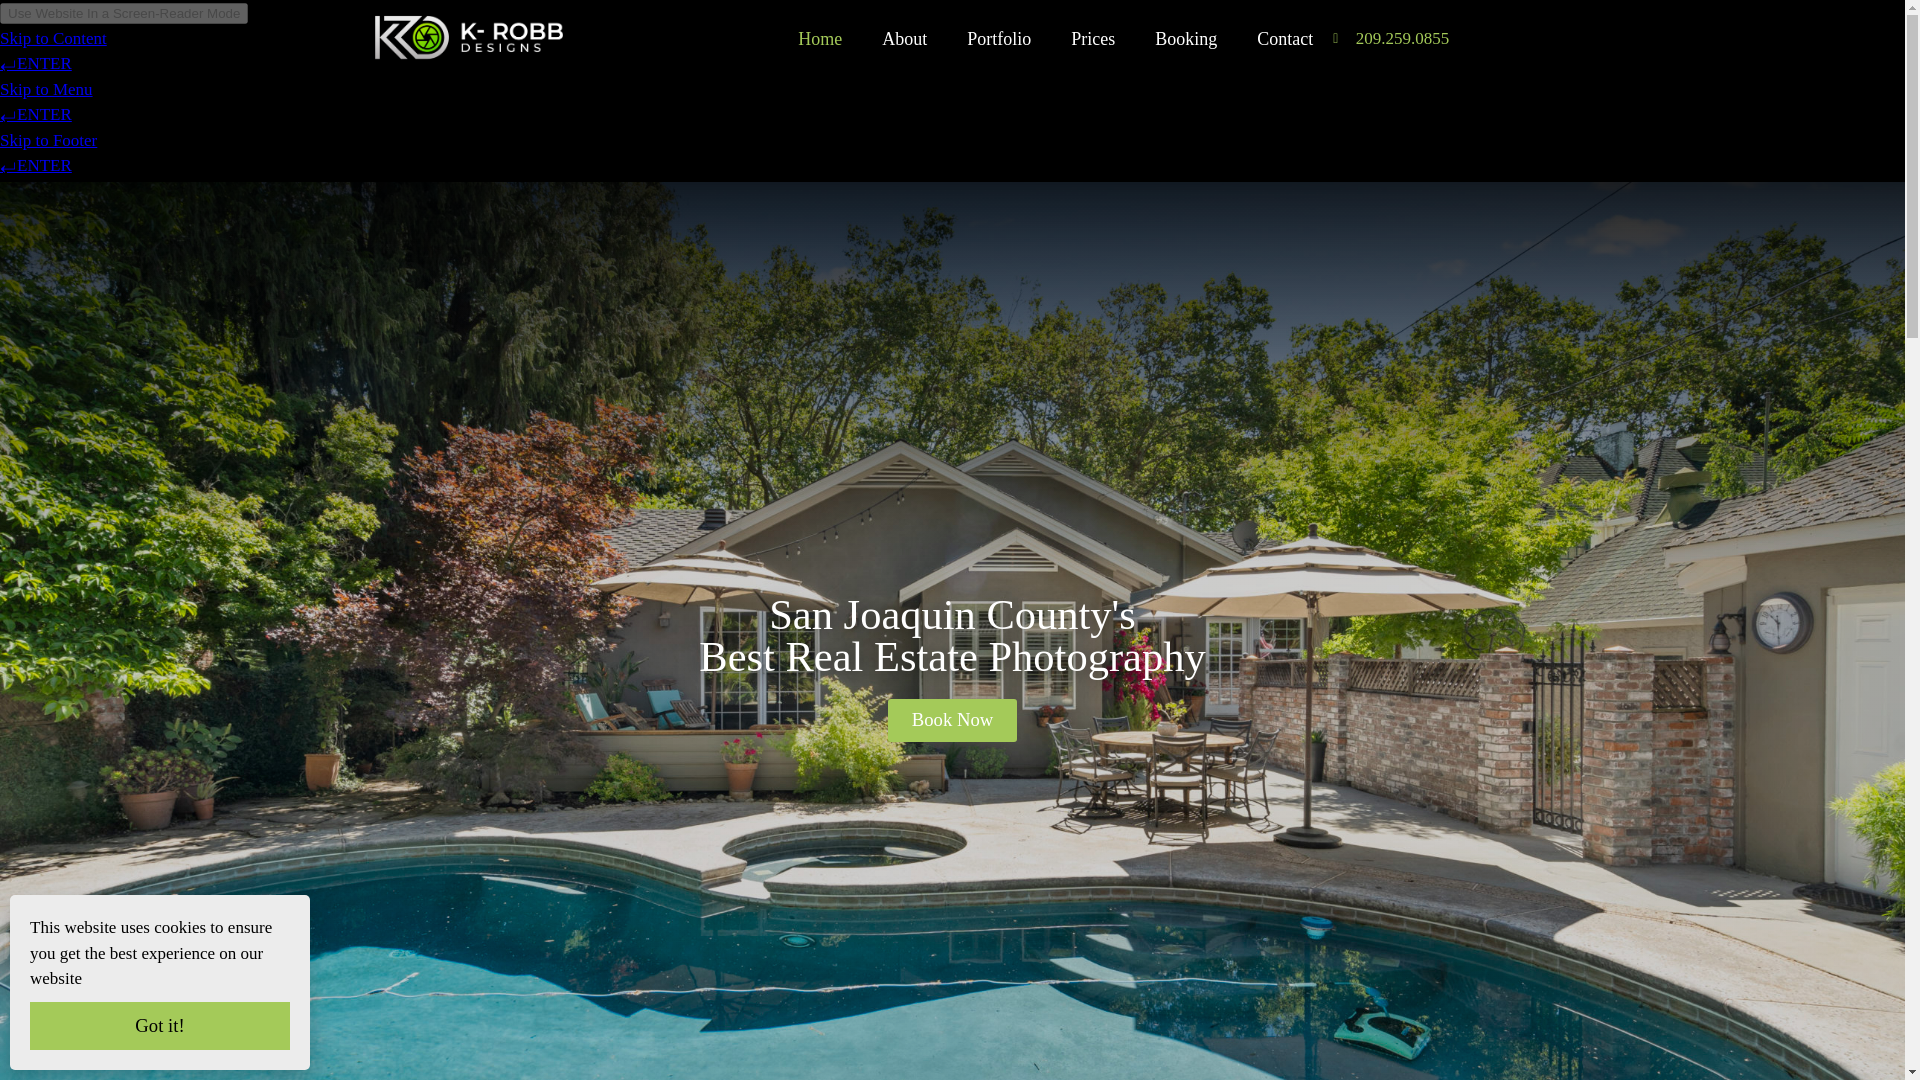 The image size is (1920, 1080). I want to click on Contact, so click(1284, 18).